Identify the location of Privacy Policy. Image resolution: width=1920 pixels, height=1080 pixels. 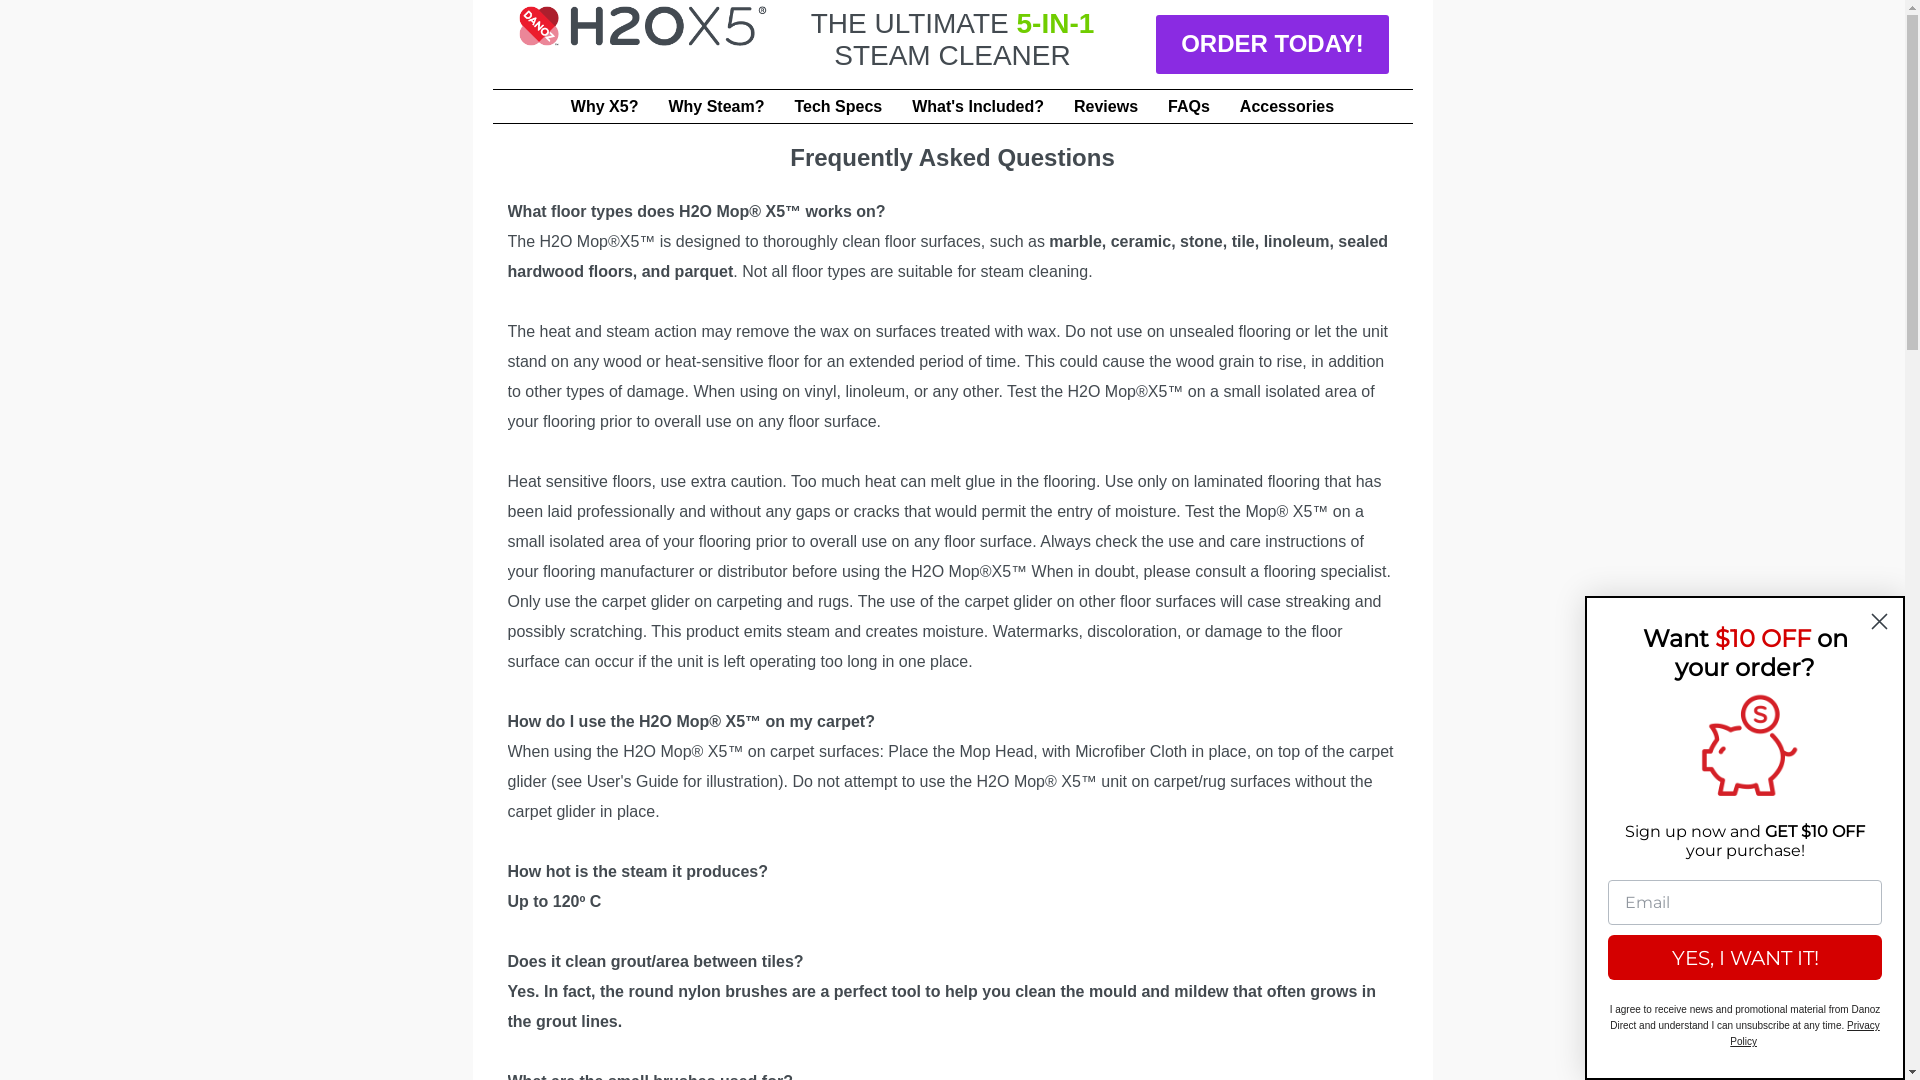
(1805, 1034).